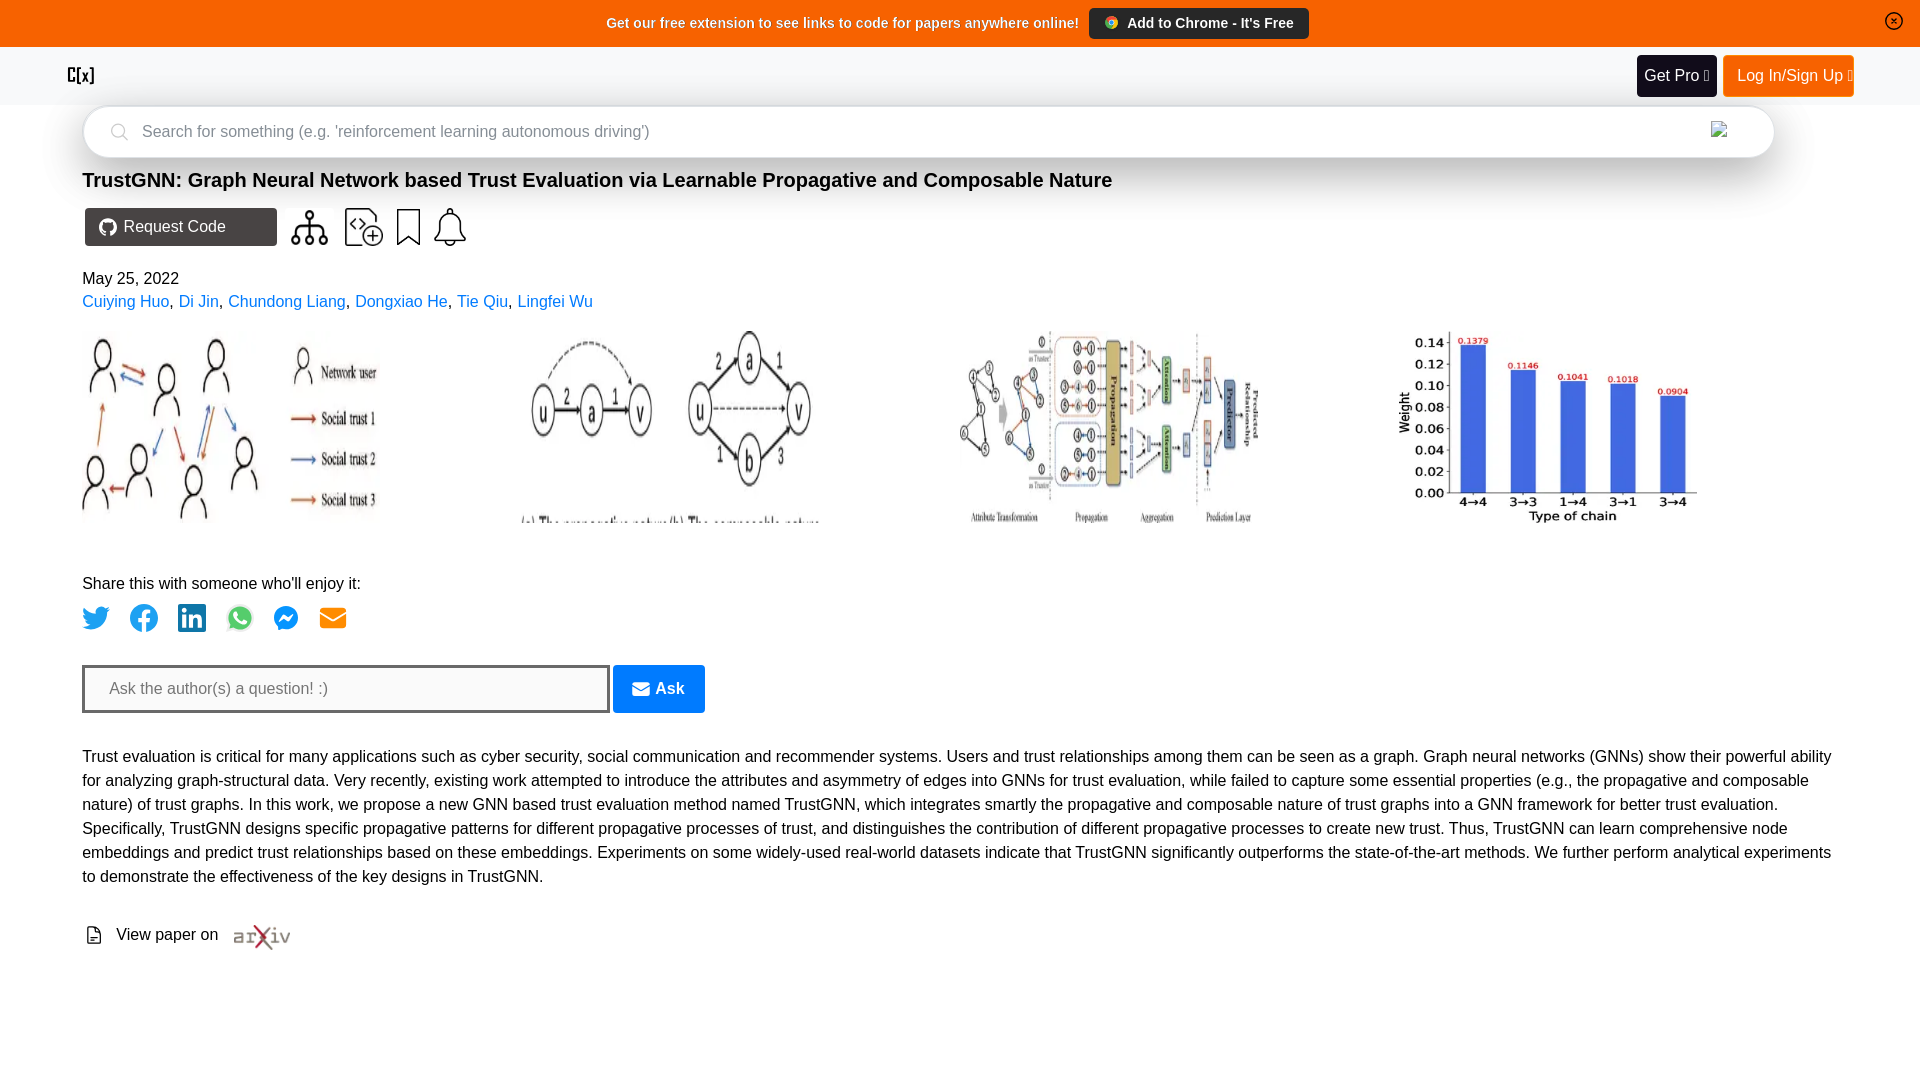 The height and width of the screenshot is (1080, 1920). Describe the element at coordinates (401, 300) in the screenshot. I see `Dongxiao He` at that location.